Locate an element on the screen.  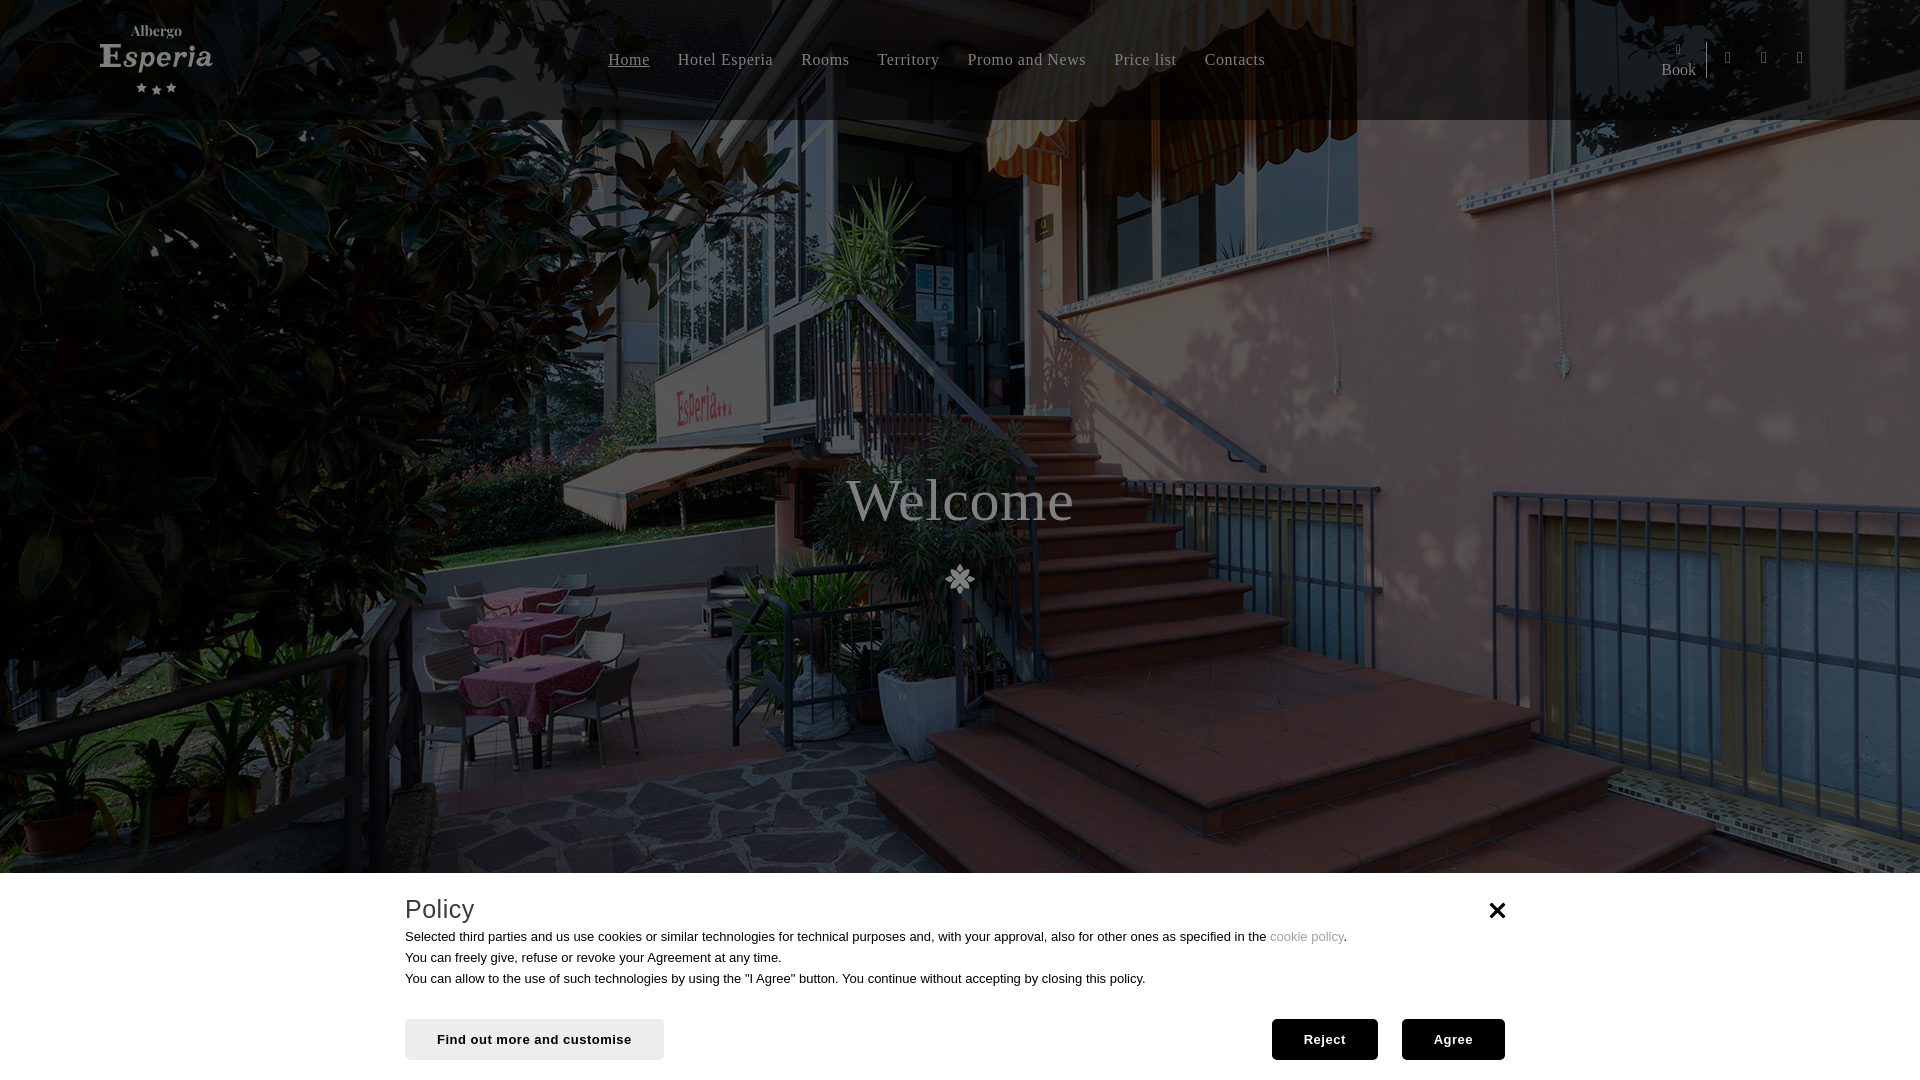
Hotel Esperia is located at coordinates (726, 59).